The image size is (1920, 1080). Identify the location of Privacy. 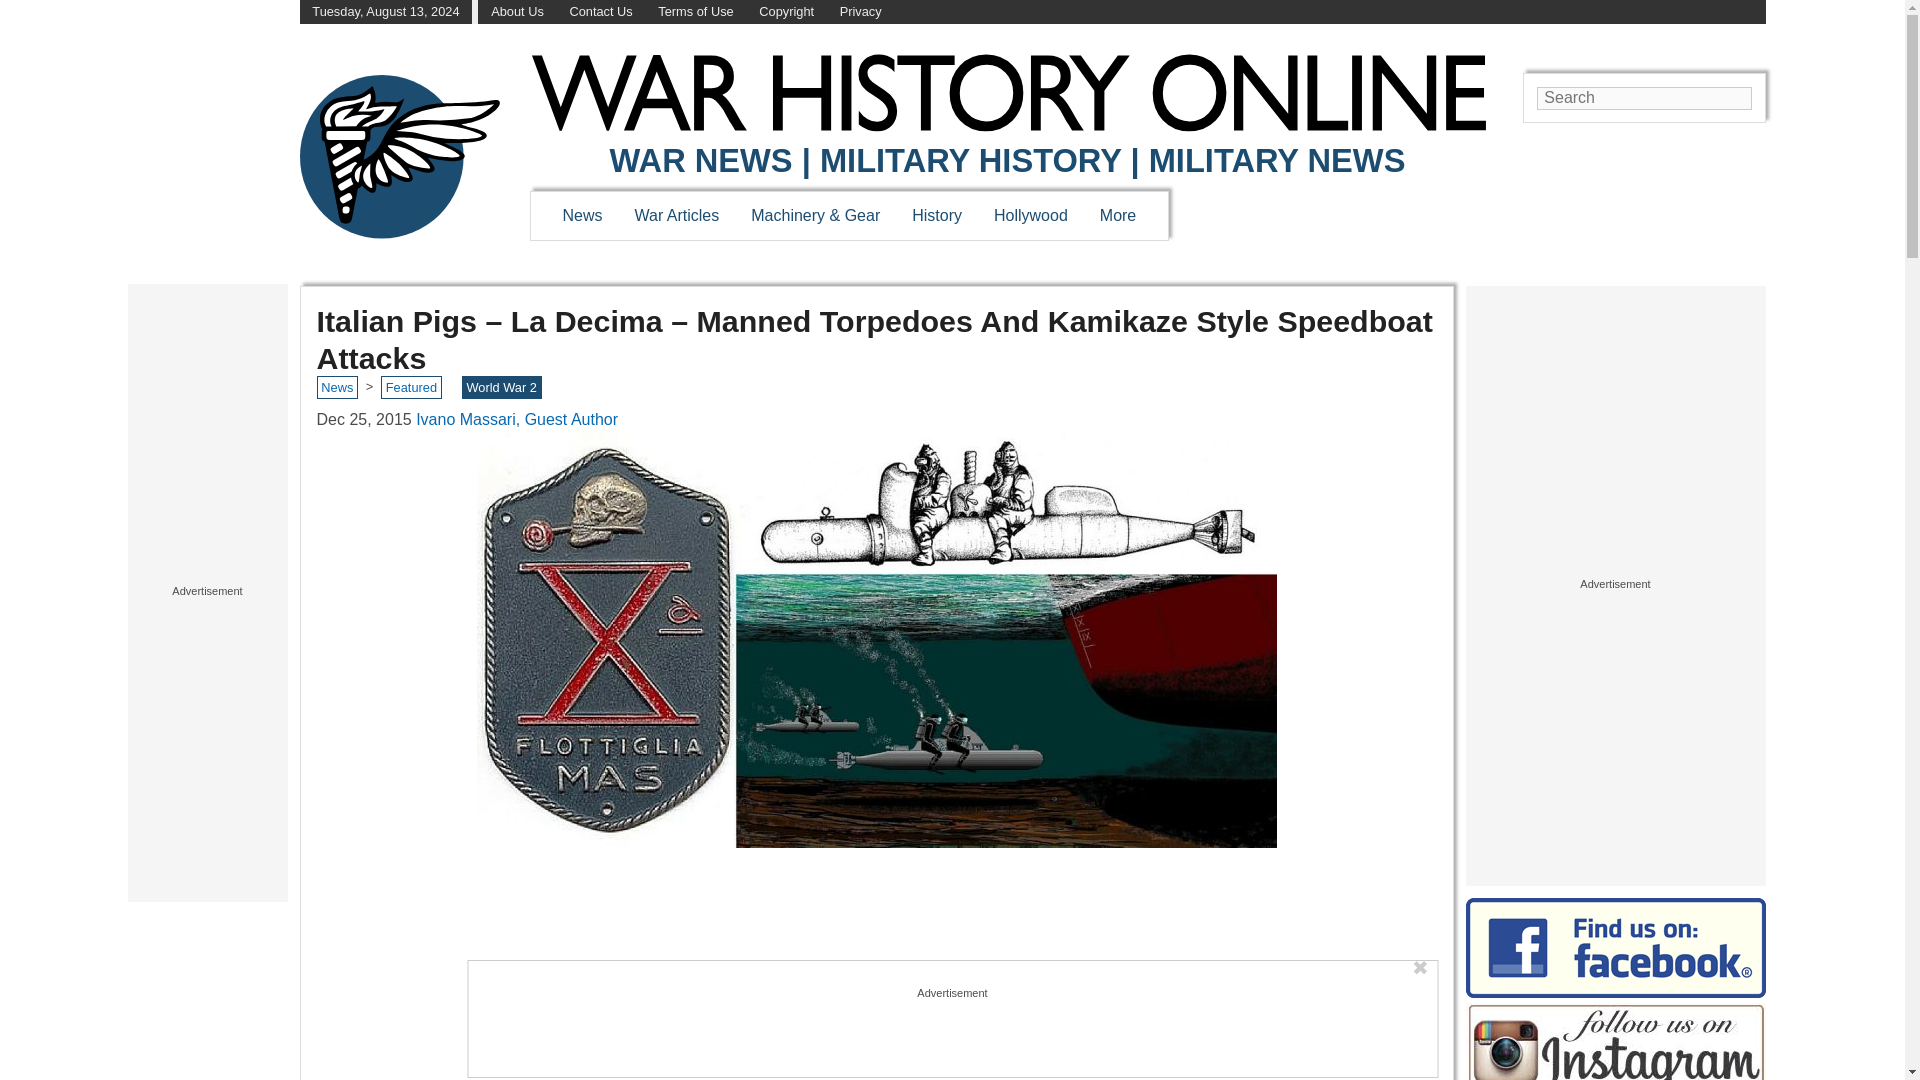
(860, 12).